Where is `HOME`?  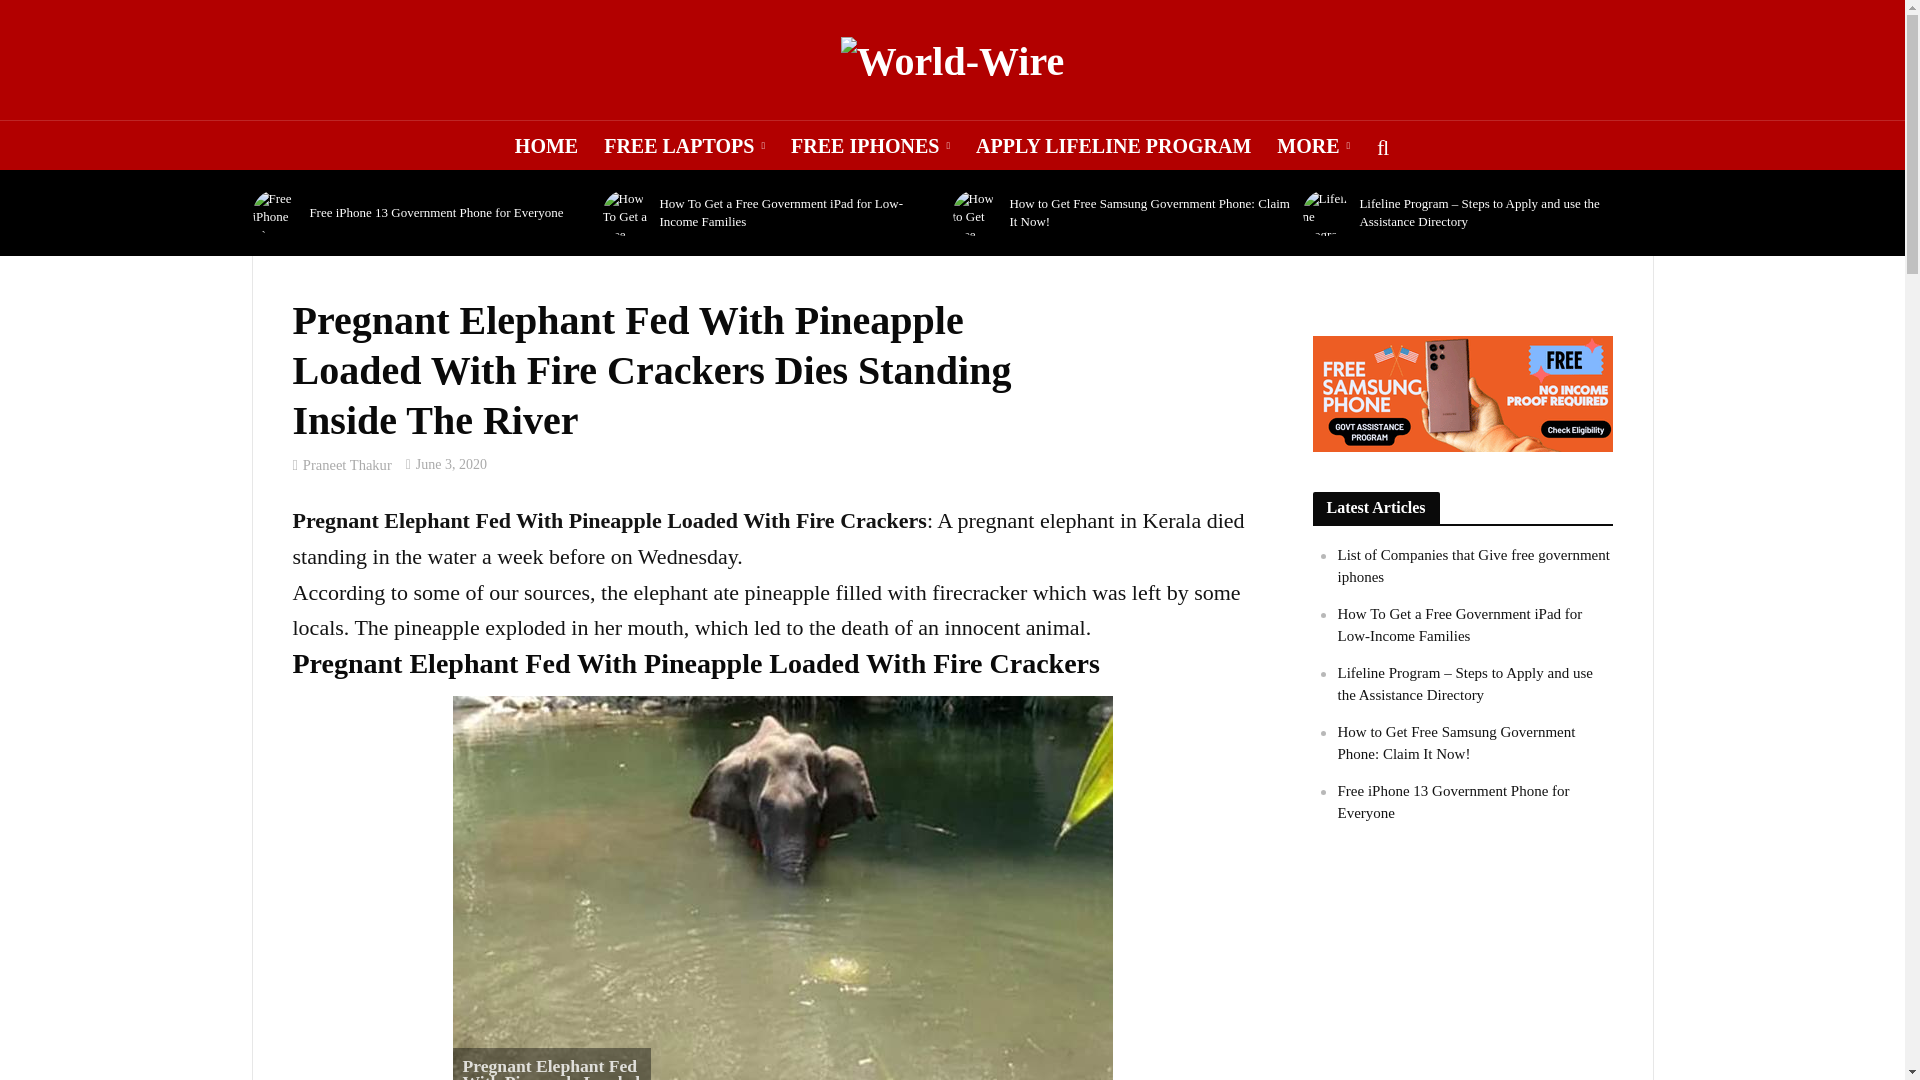
HOME is located at coordinates (546, 145).